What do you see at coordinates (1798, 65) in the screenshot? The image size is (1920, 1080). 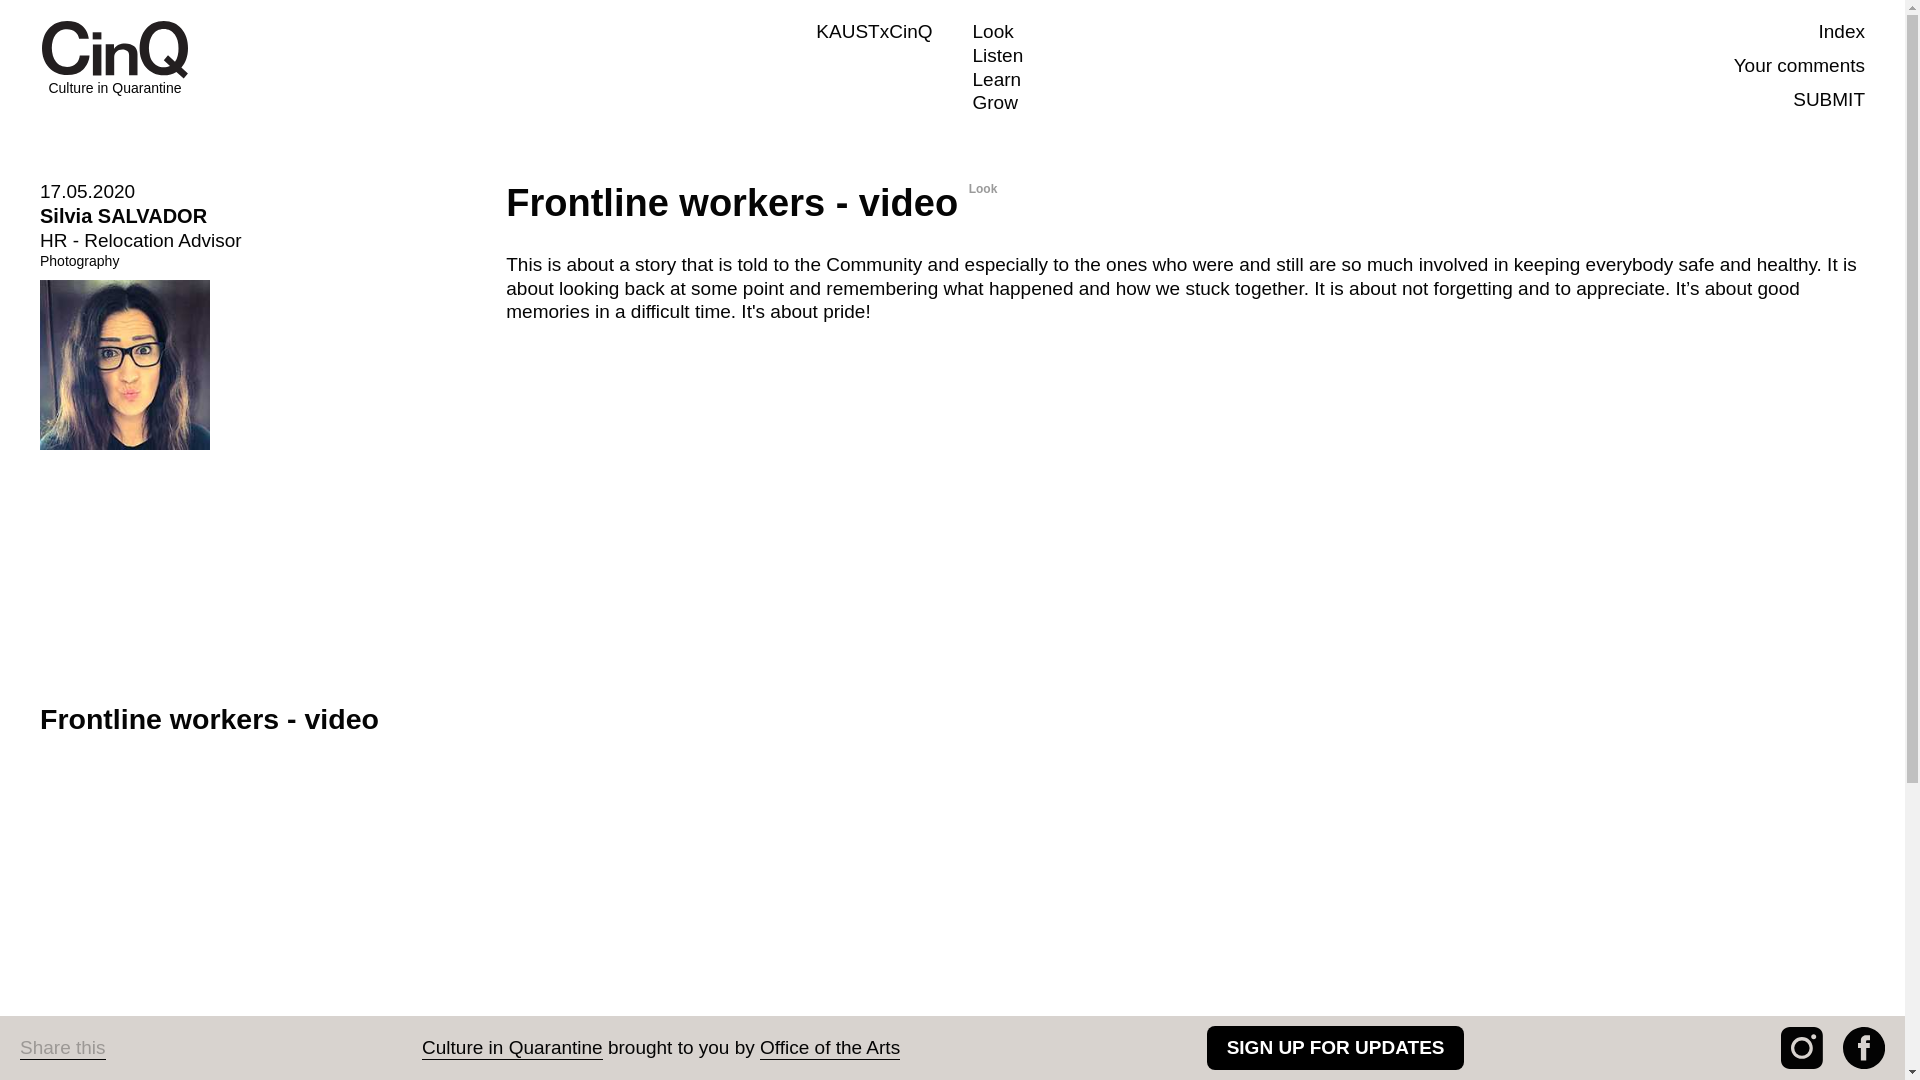 I see `Your comments` at bounding box center [1798, 65].